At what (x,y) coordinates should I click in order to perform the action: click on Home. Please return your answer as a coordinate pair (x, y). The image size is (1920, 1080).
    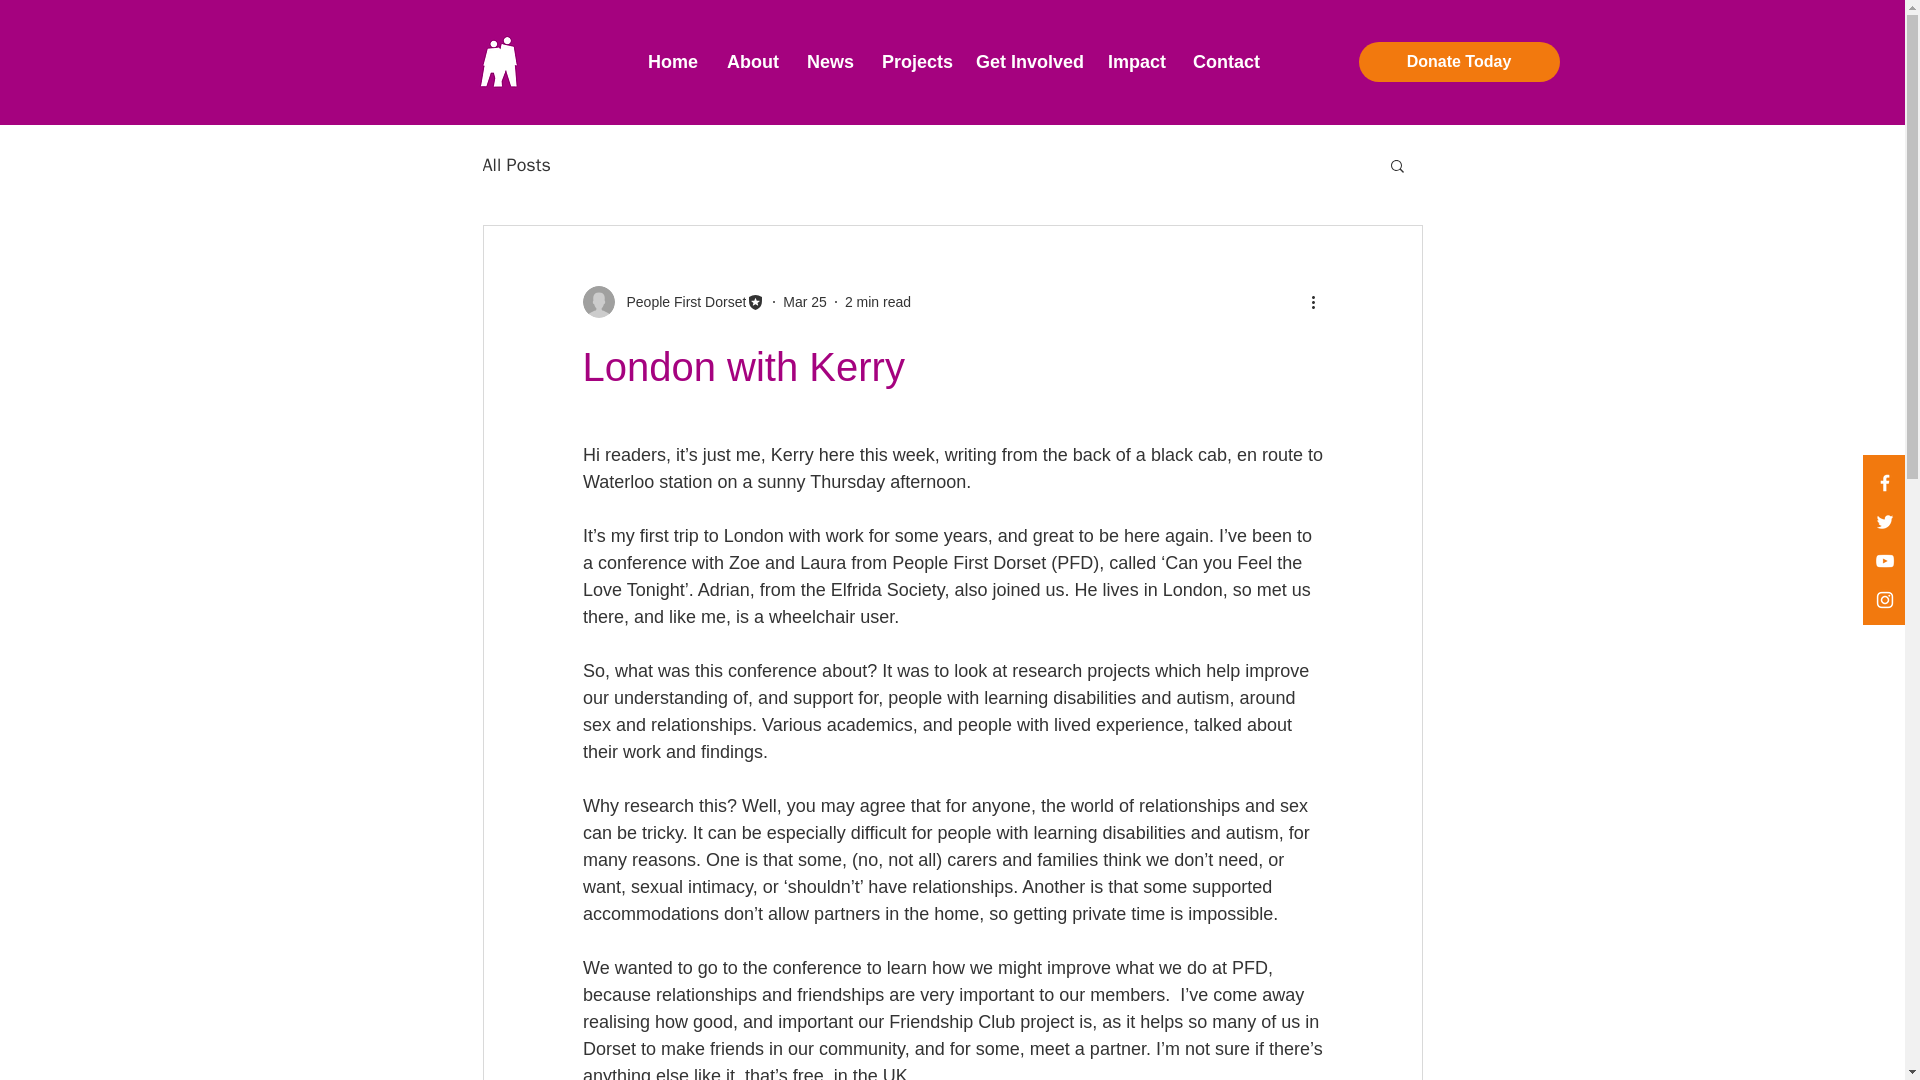
    Looking at the image, I should click on (672, 62).